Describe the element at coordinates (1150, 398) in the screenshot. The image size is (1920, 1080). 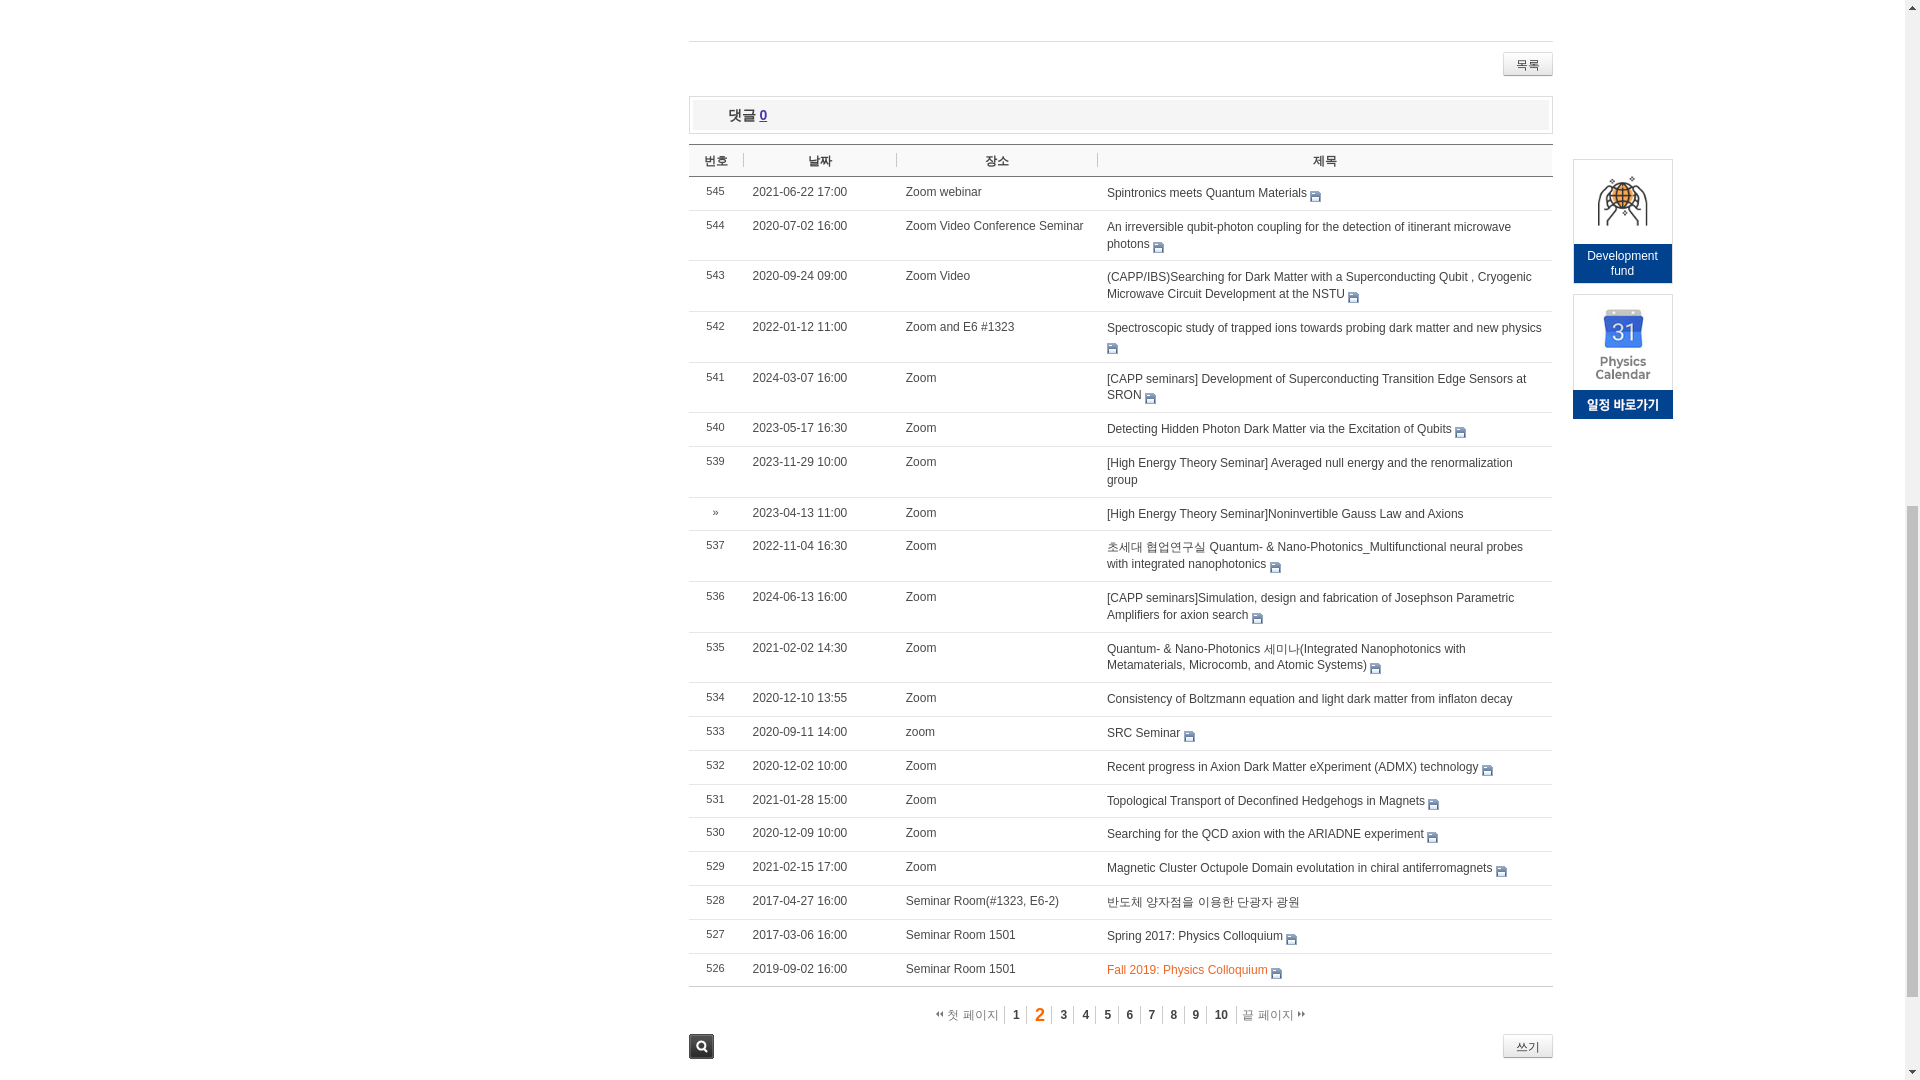
I see `file` at that location.